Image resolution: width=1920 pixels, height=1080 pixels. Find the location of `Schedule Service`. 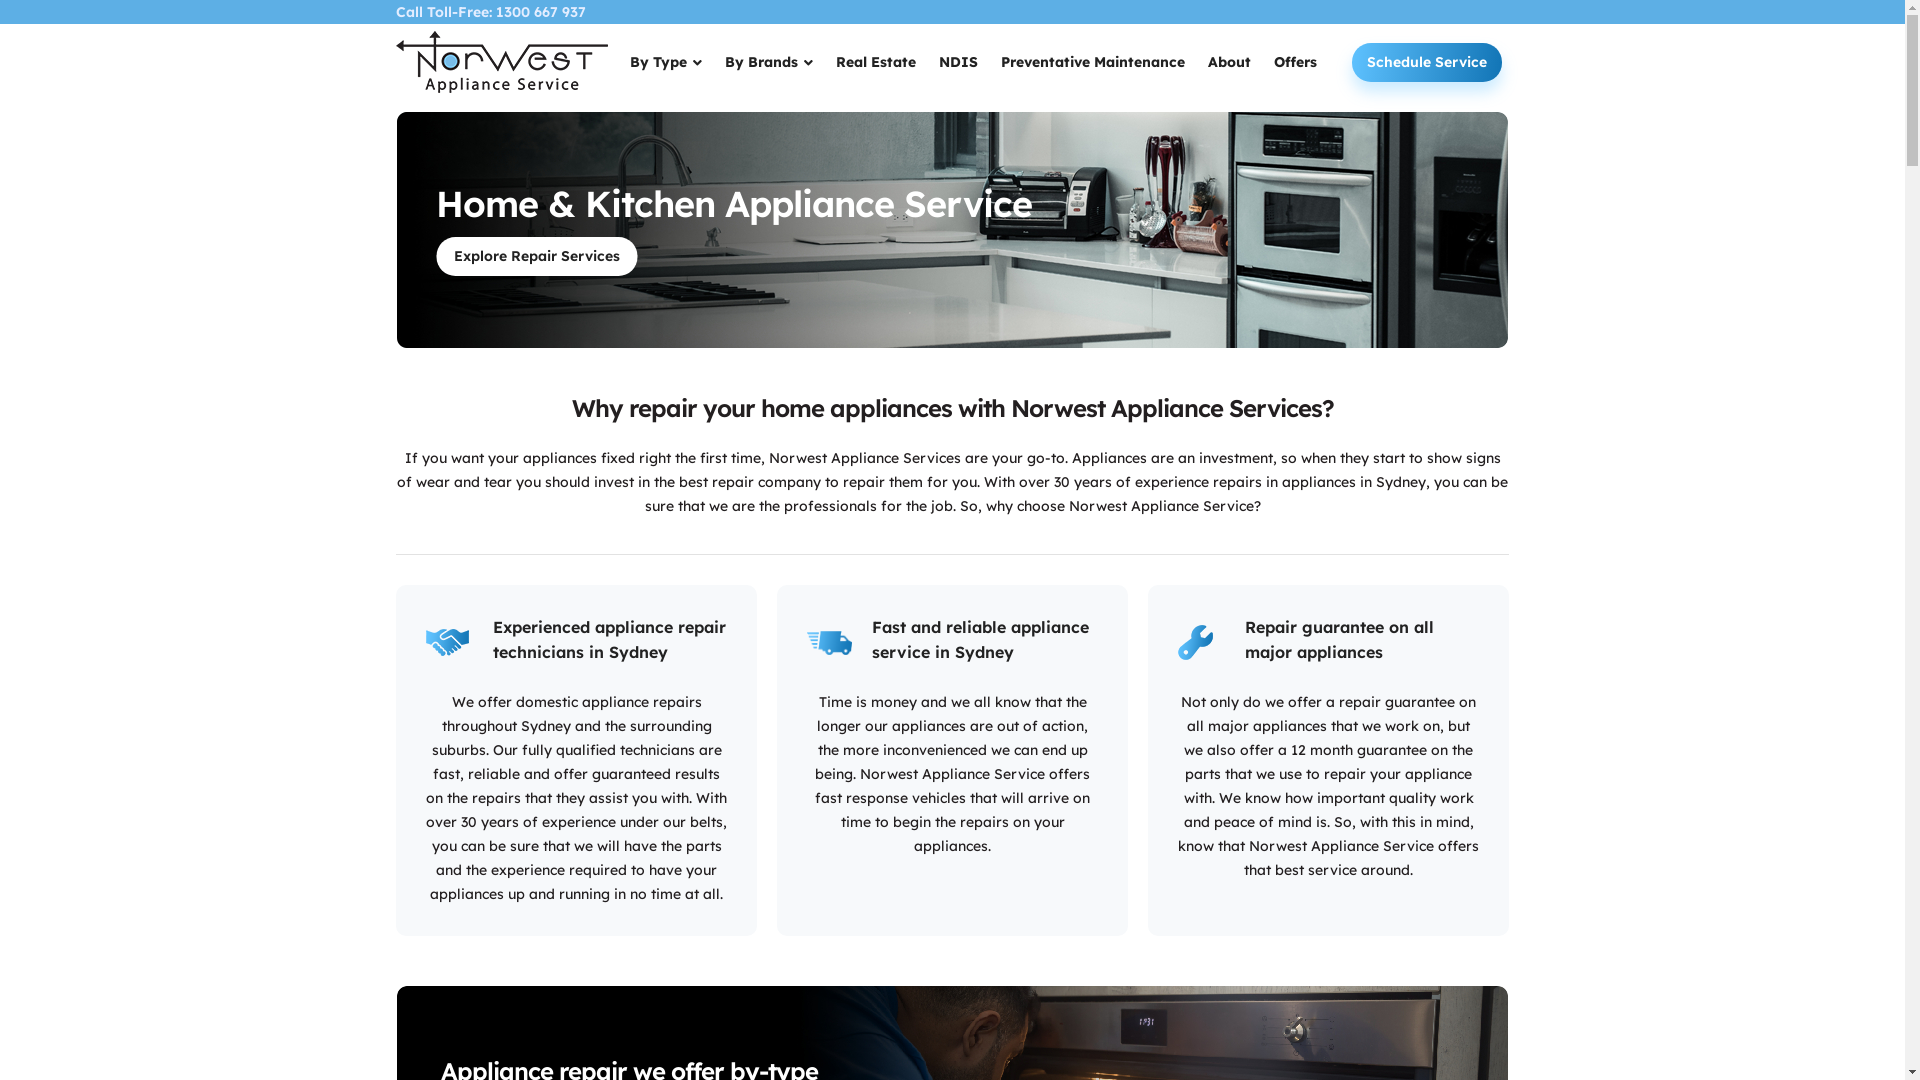

Schedule Service is located at coordinates (1427, 62).